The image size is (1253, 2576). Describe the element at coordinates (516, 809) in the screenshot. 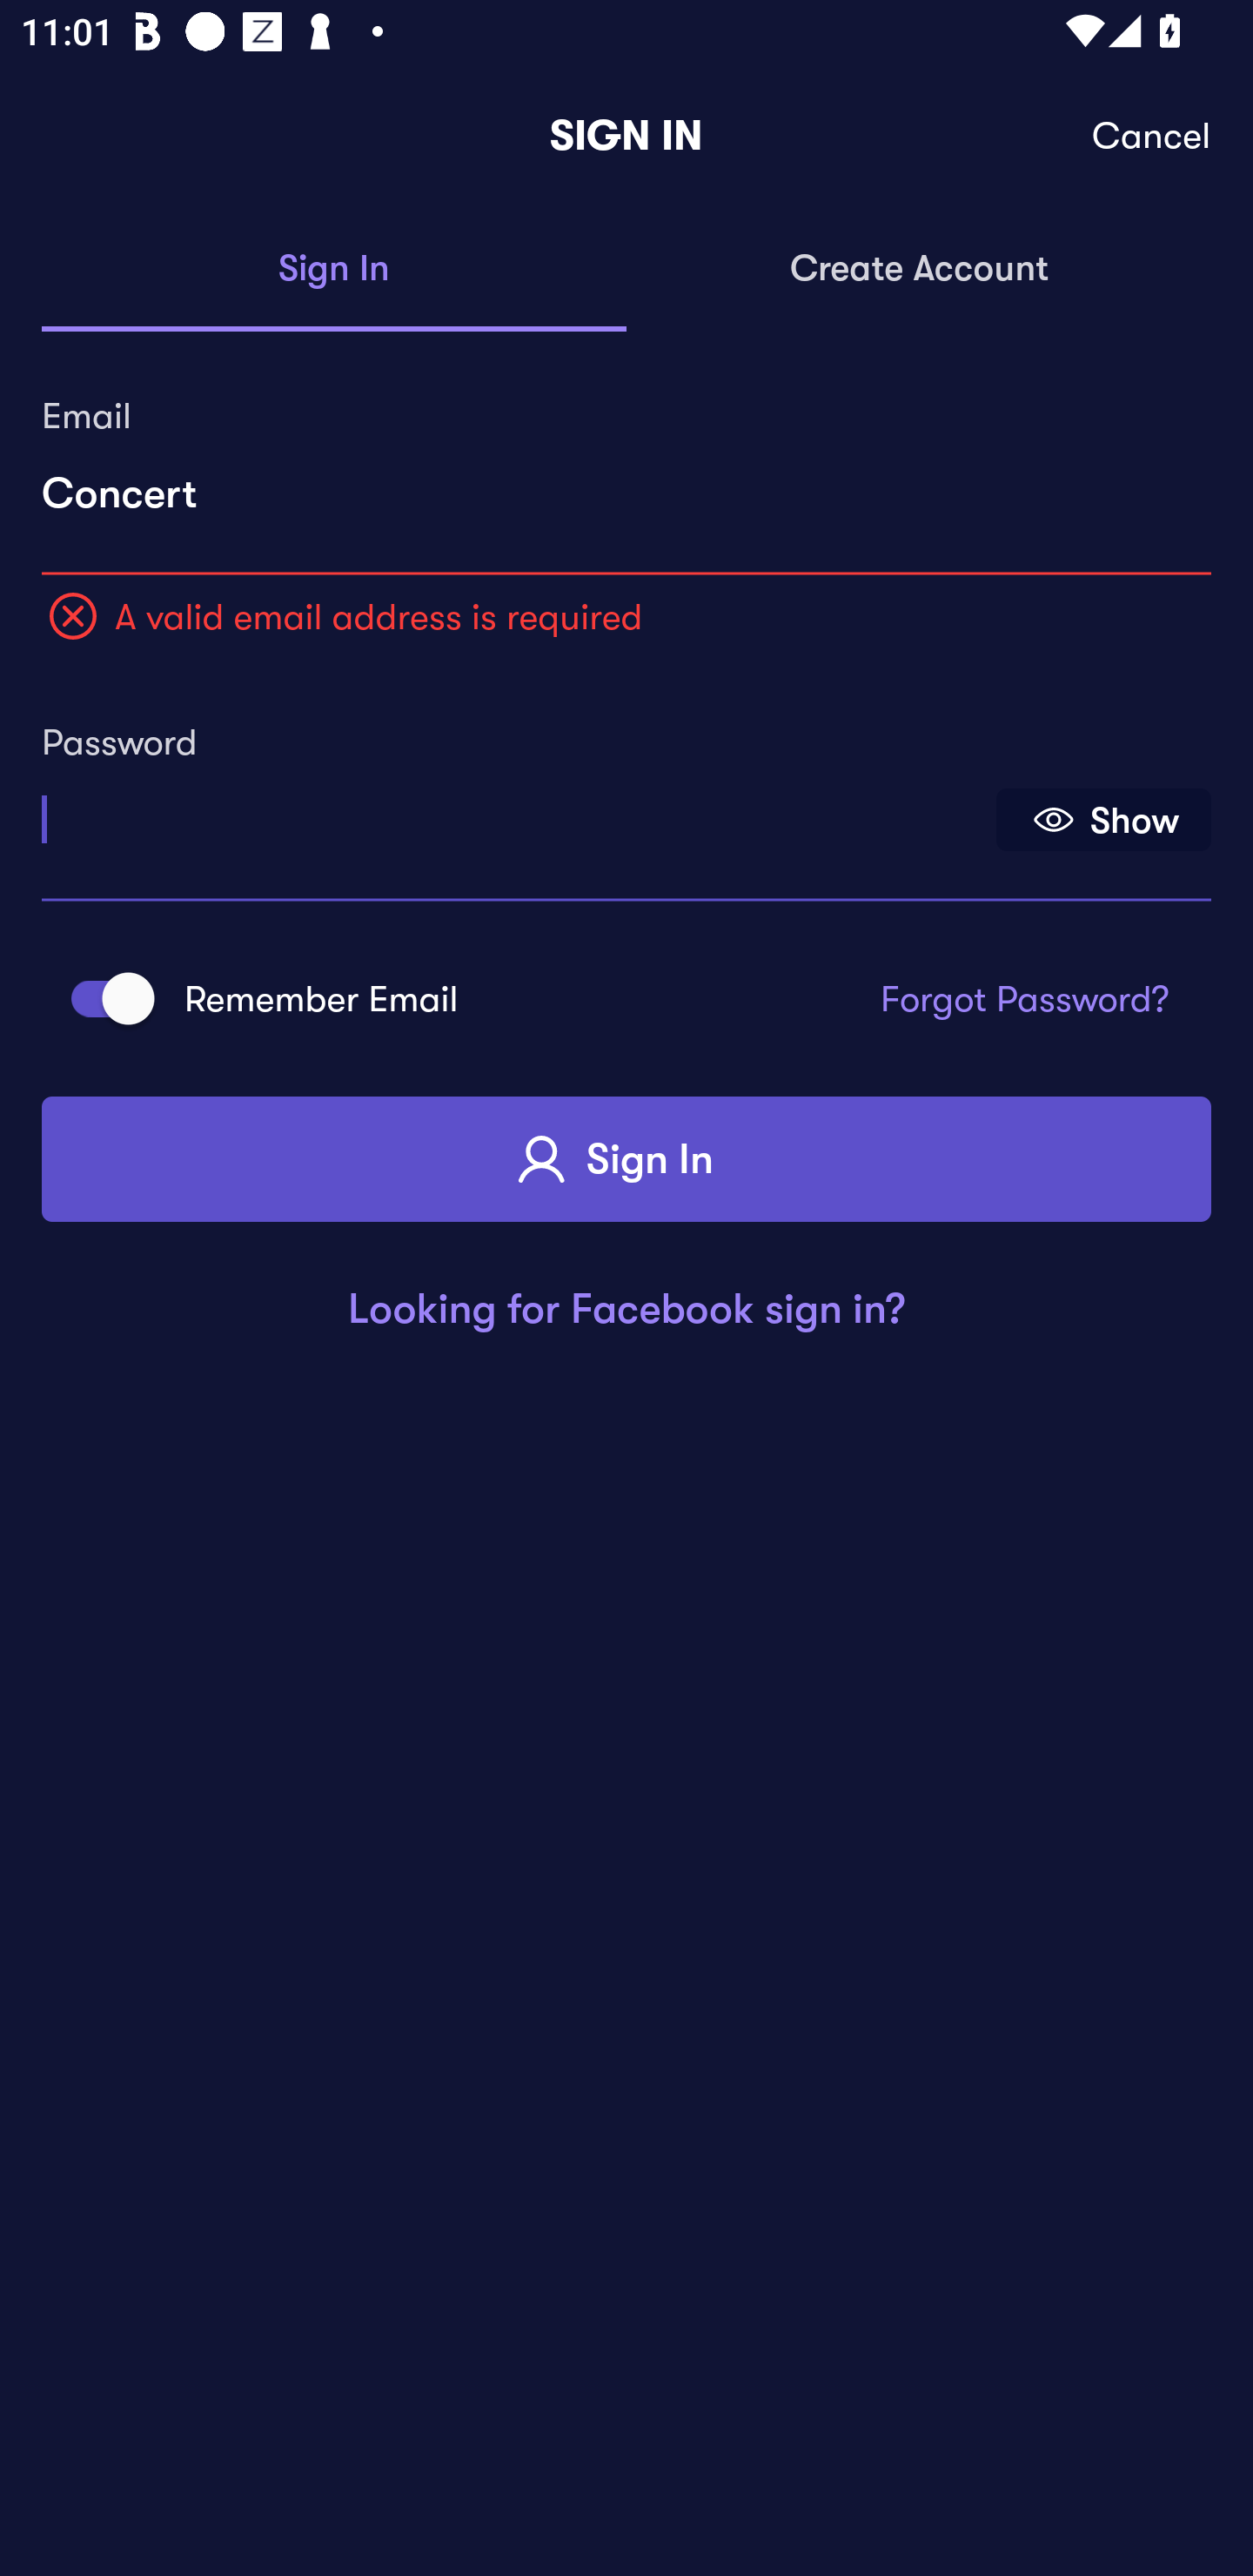

I see `Password` at that location.